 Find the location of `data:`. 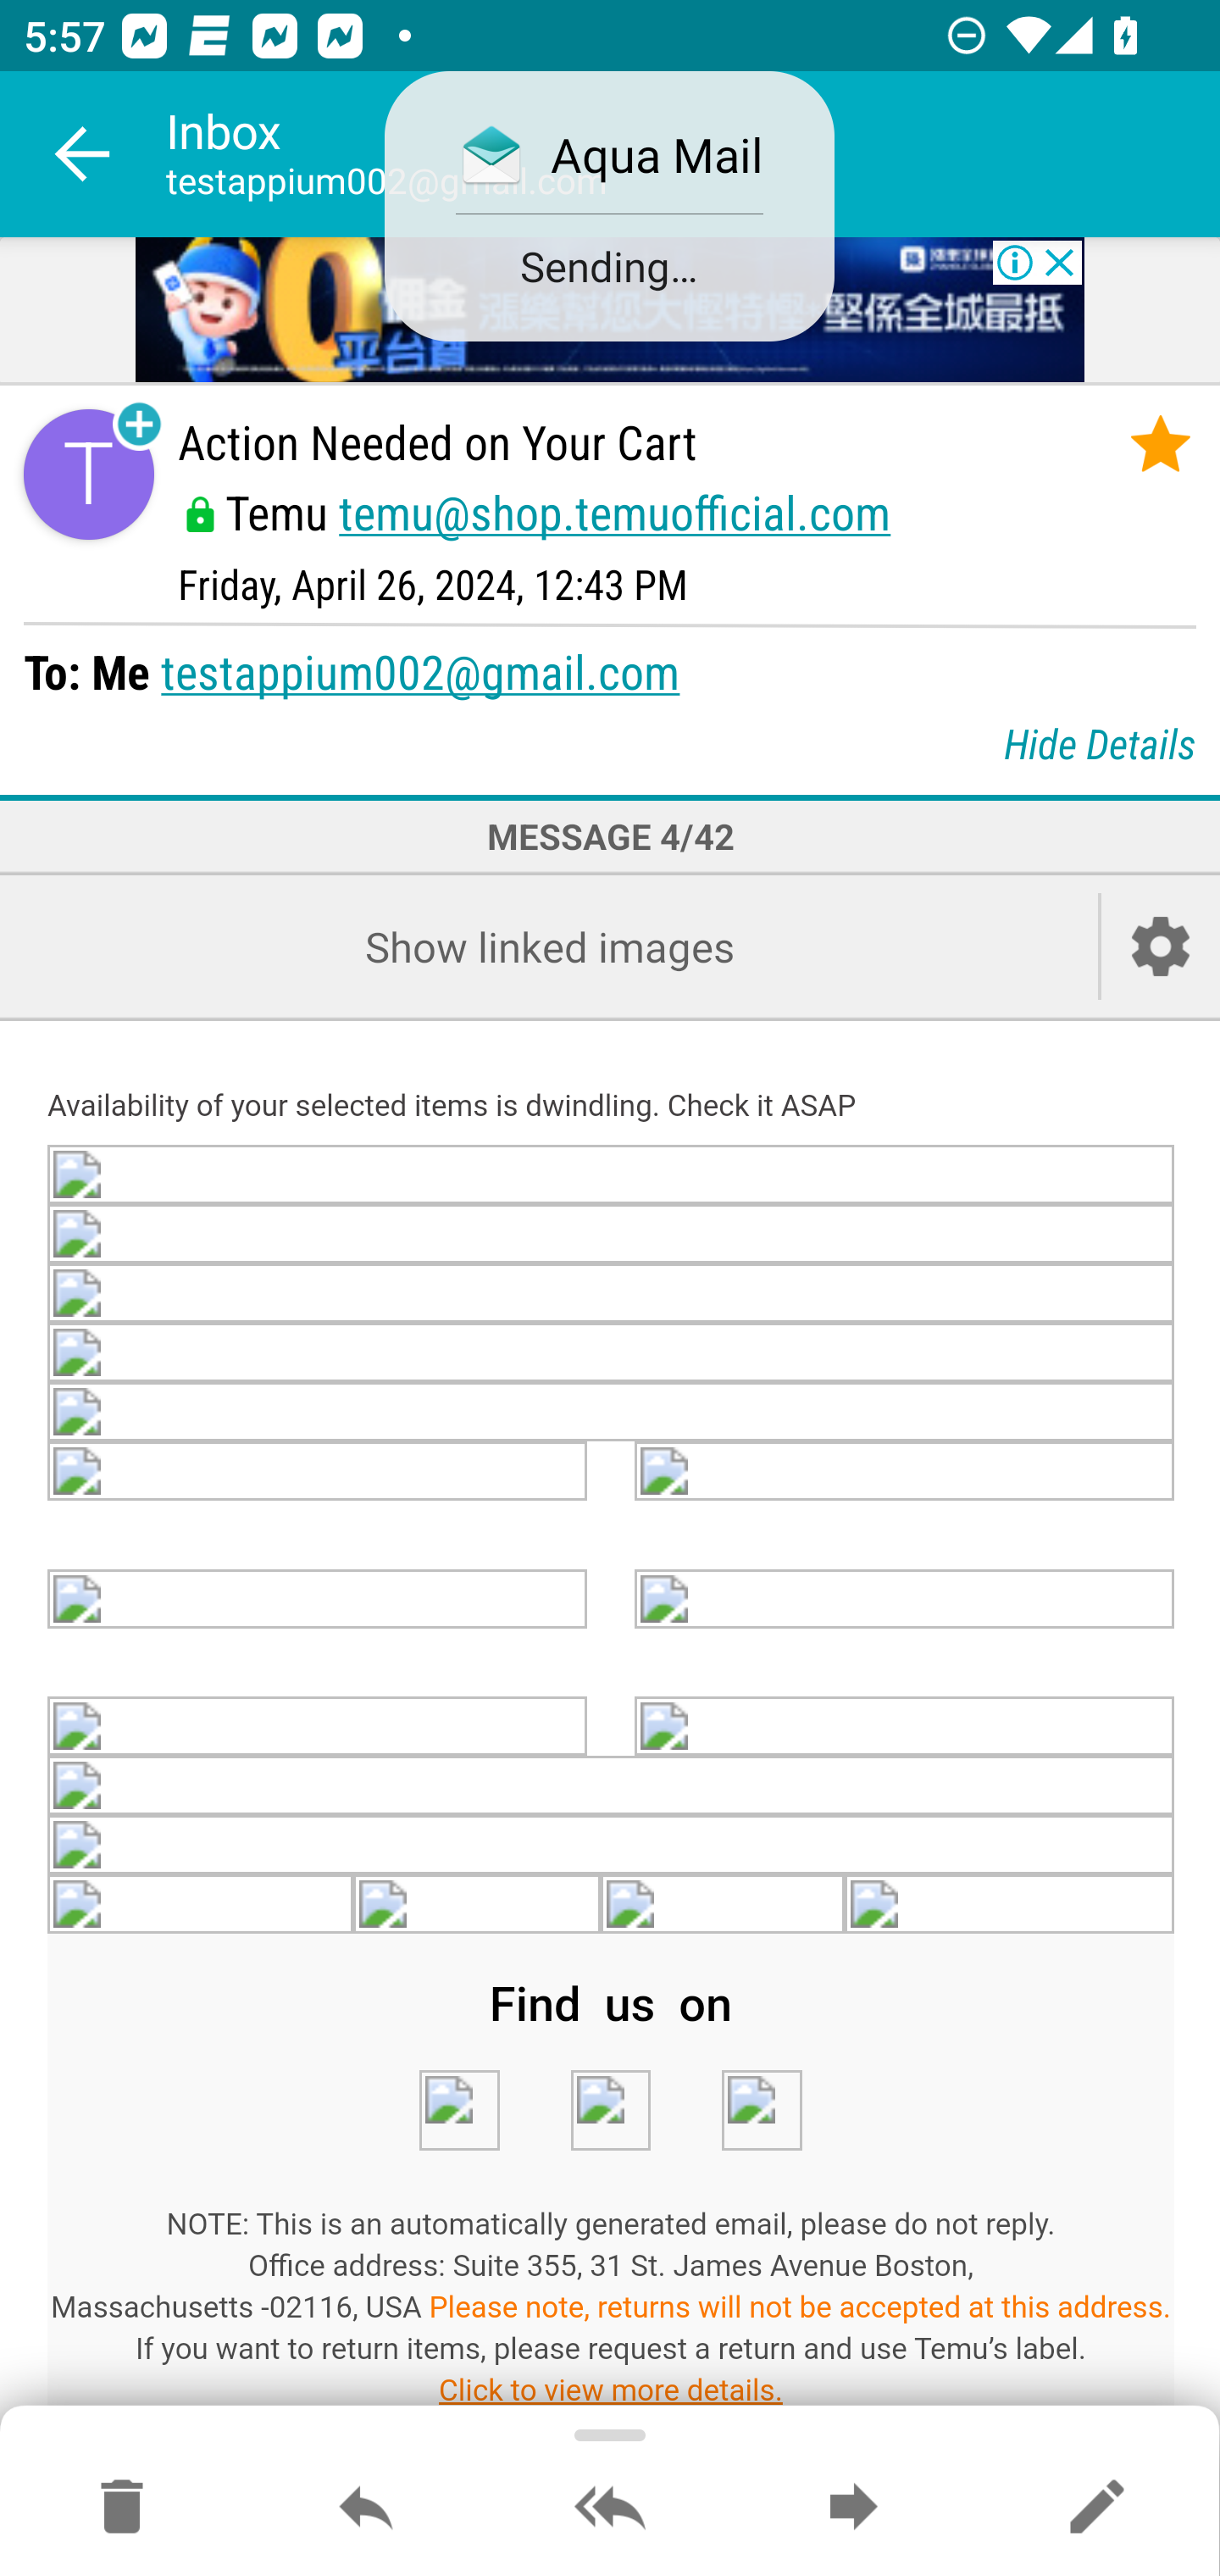

data: is located at coordinates (475, 1905).